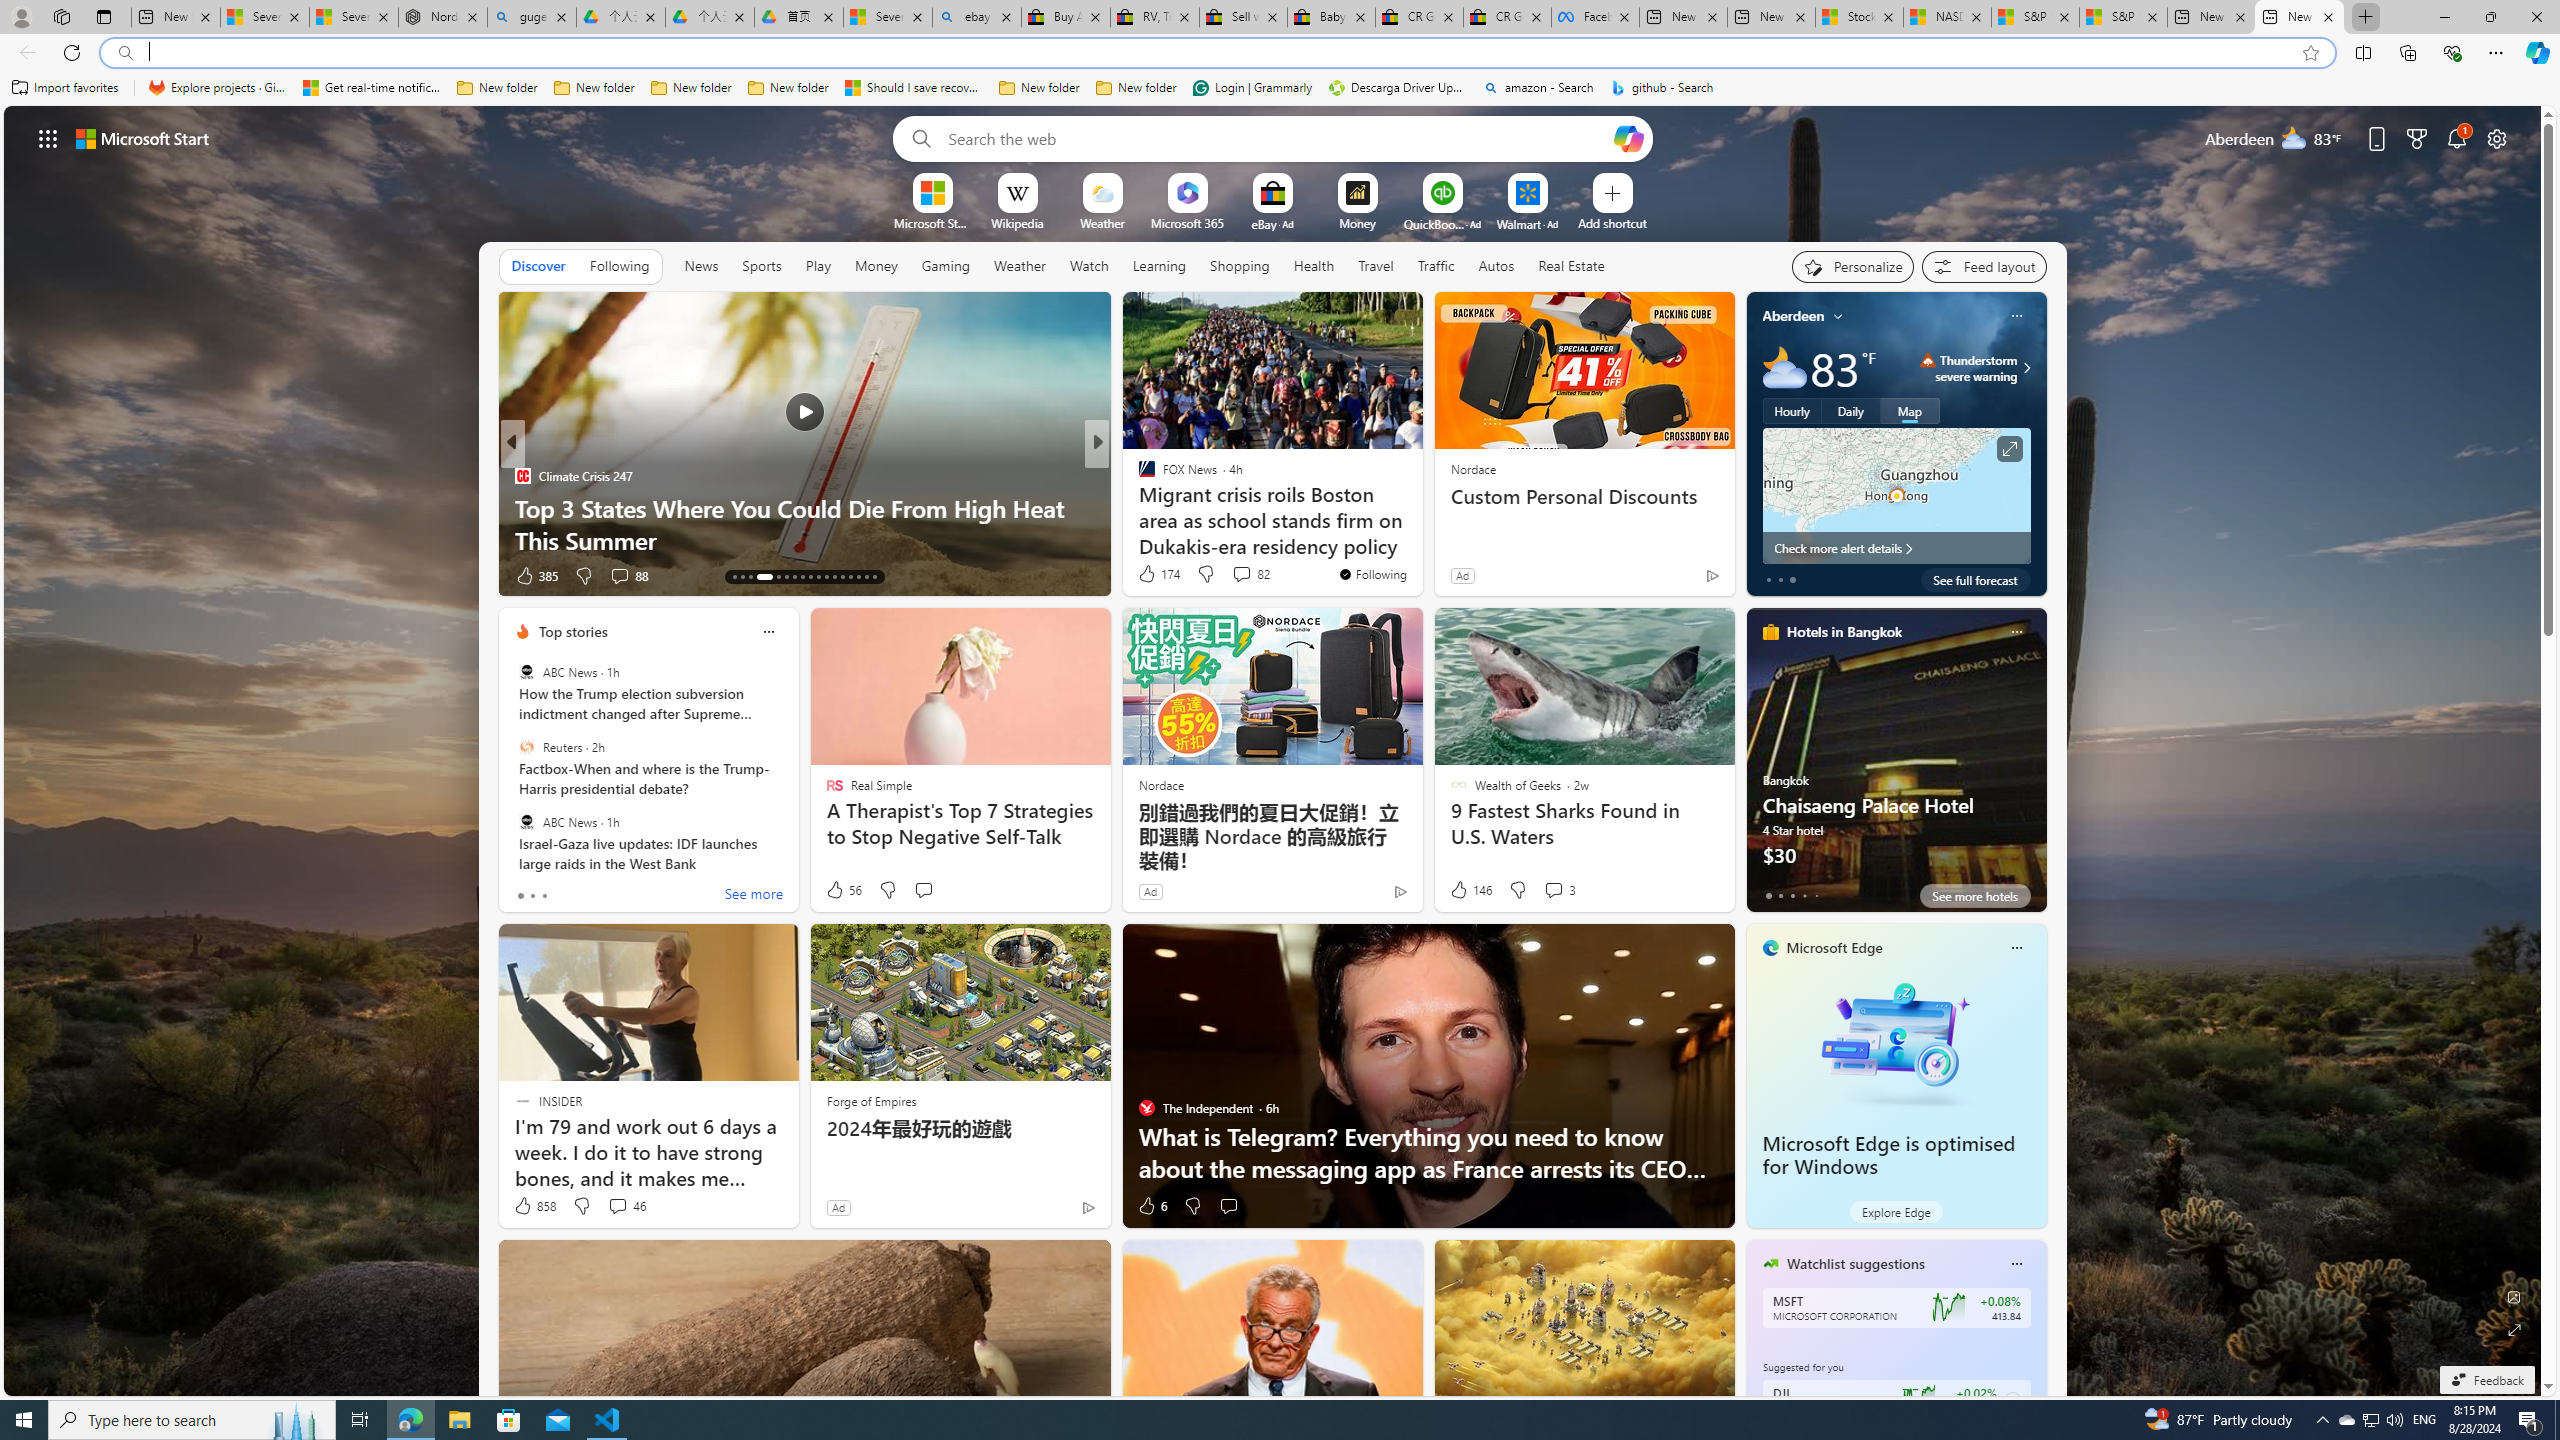  I want to click on AutomationID: tab-16, so click(765, 577).